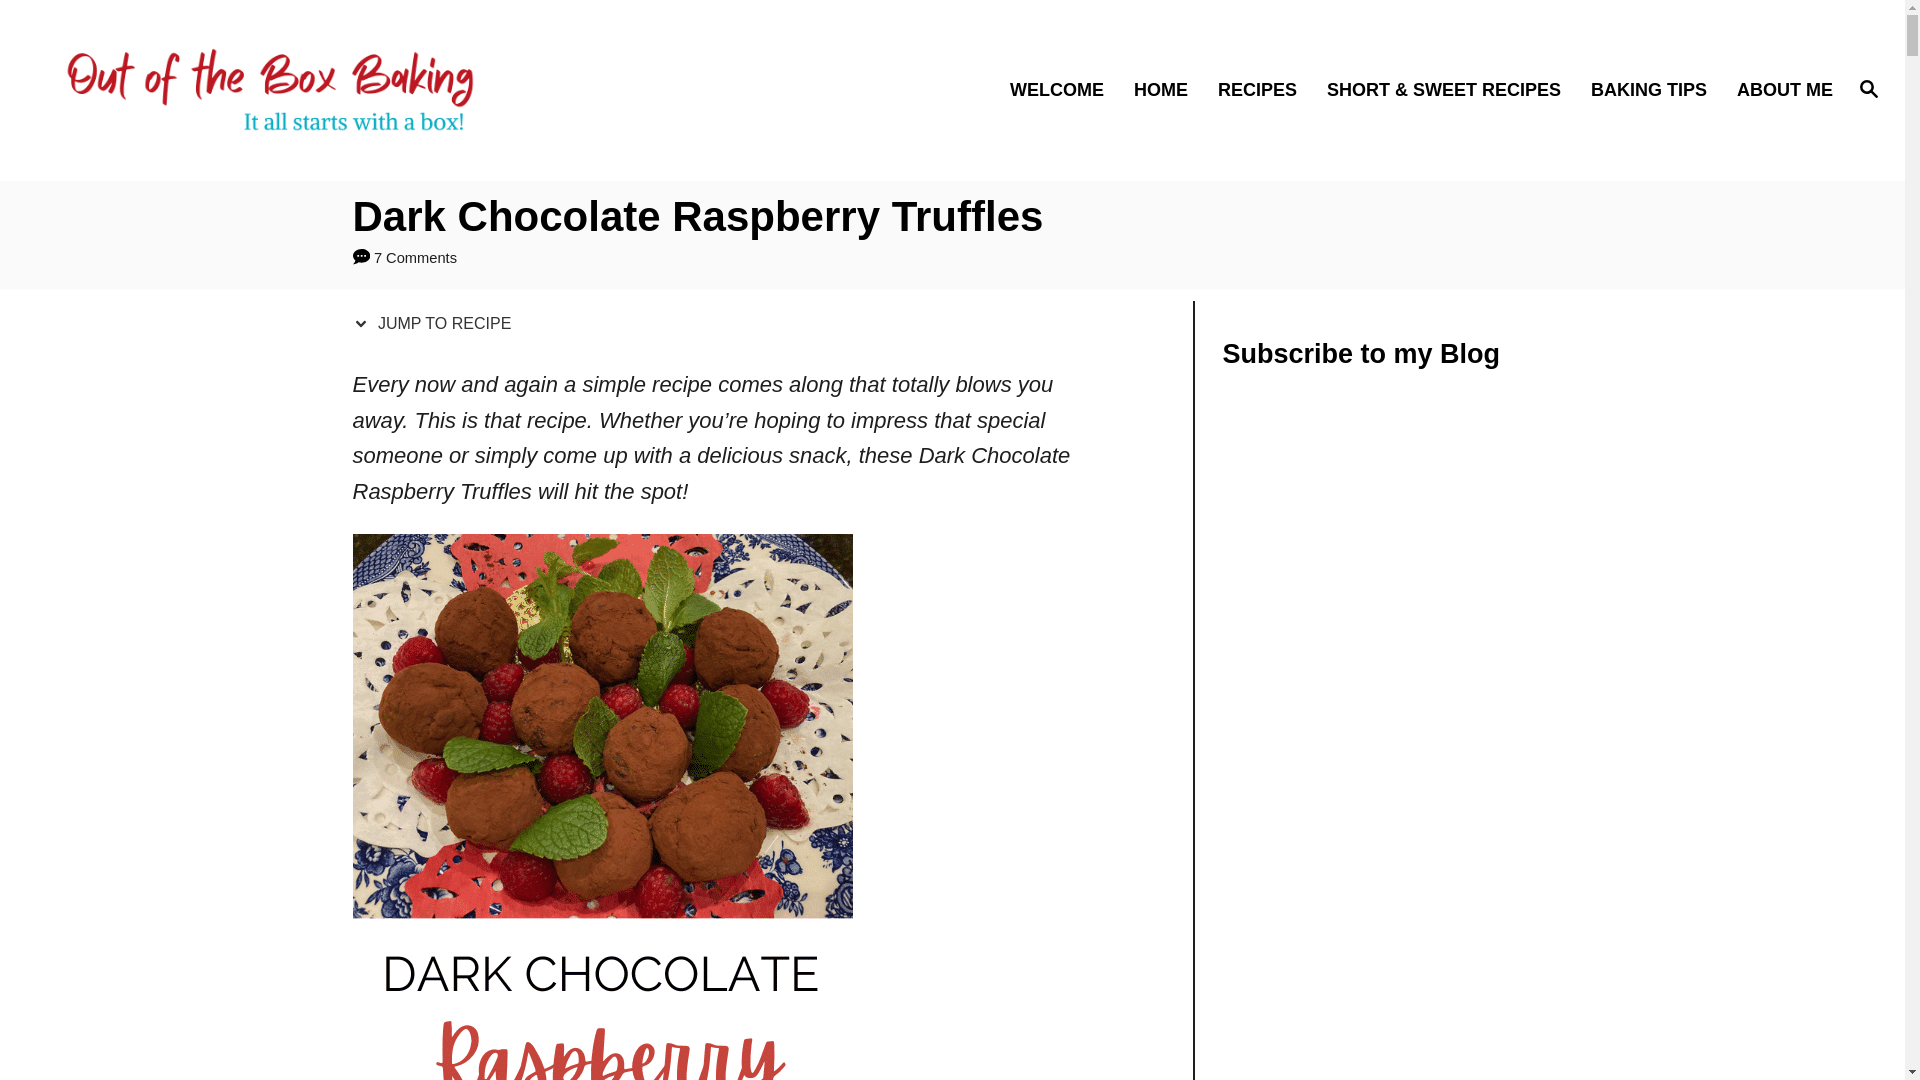 This screenshot has height=1080, width=1920. Describe the element at coordinates (1170, 90) in the screenshot. I see `HOME` at that location.